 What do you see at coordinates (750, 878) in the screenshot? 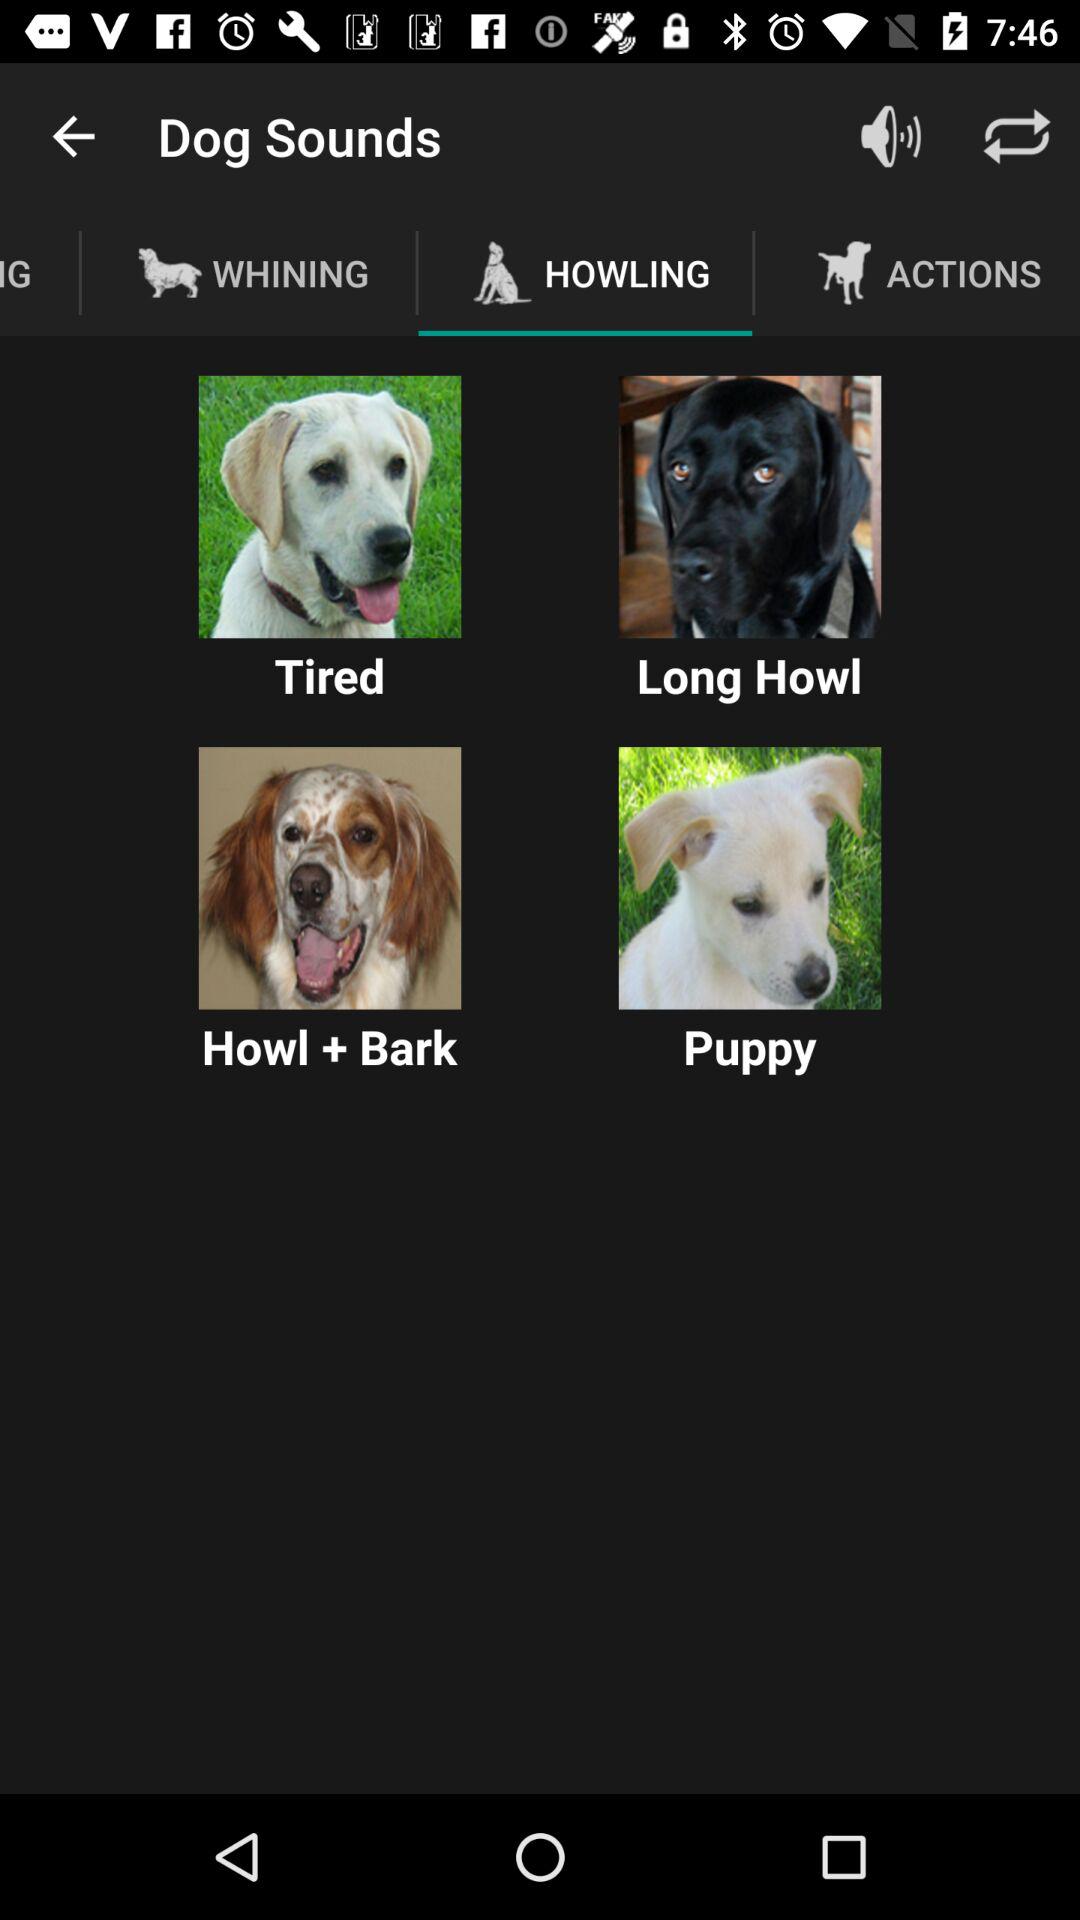
I see `listen to puppy` at bounding box center [750, 878].